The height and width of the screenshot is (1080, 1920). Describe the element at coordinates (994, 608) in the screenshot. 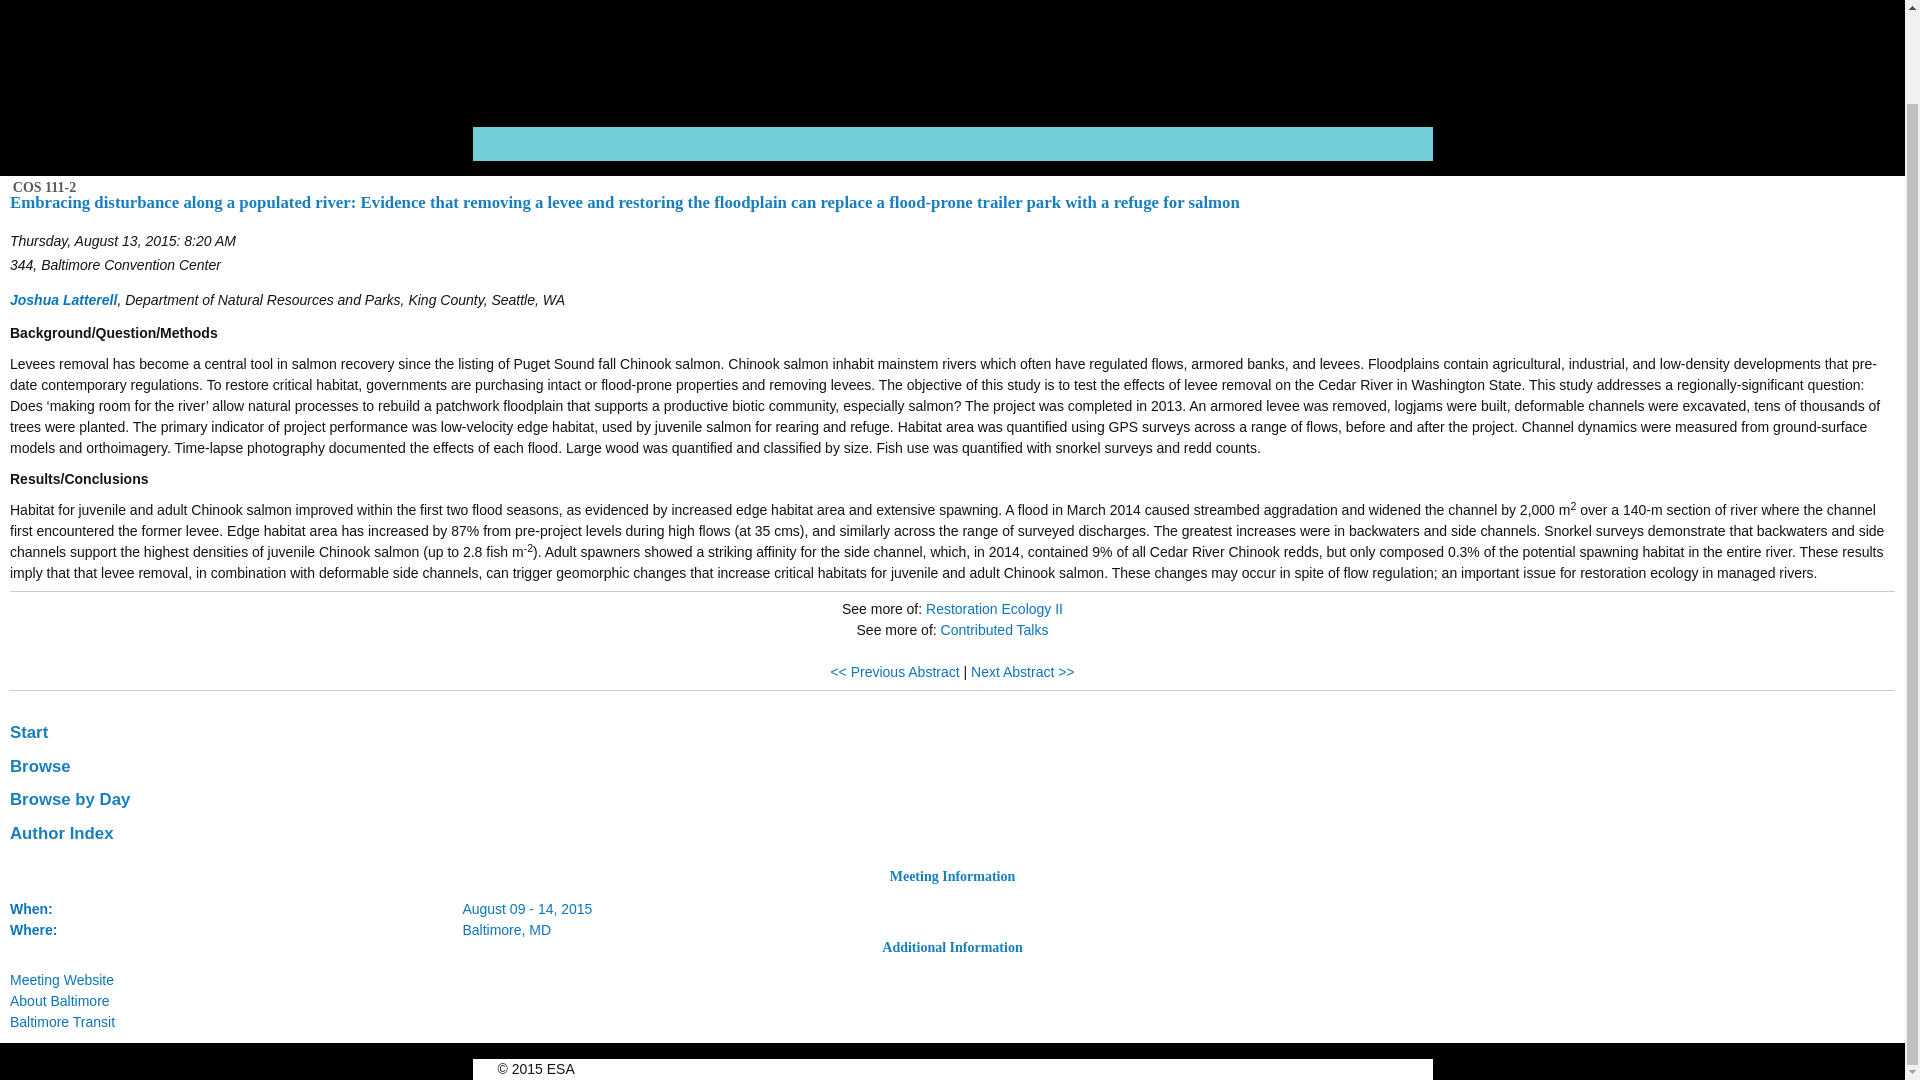

I see `Restoration Ecology II` at that location.